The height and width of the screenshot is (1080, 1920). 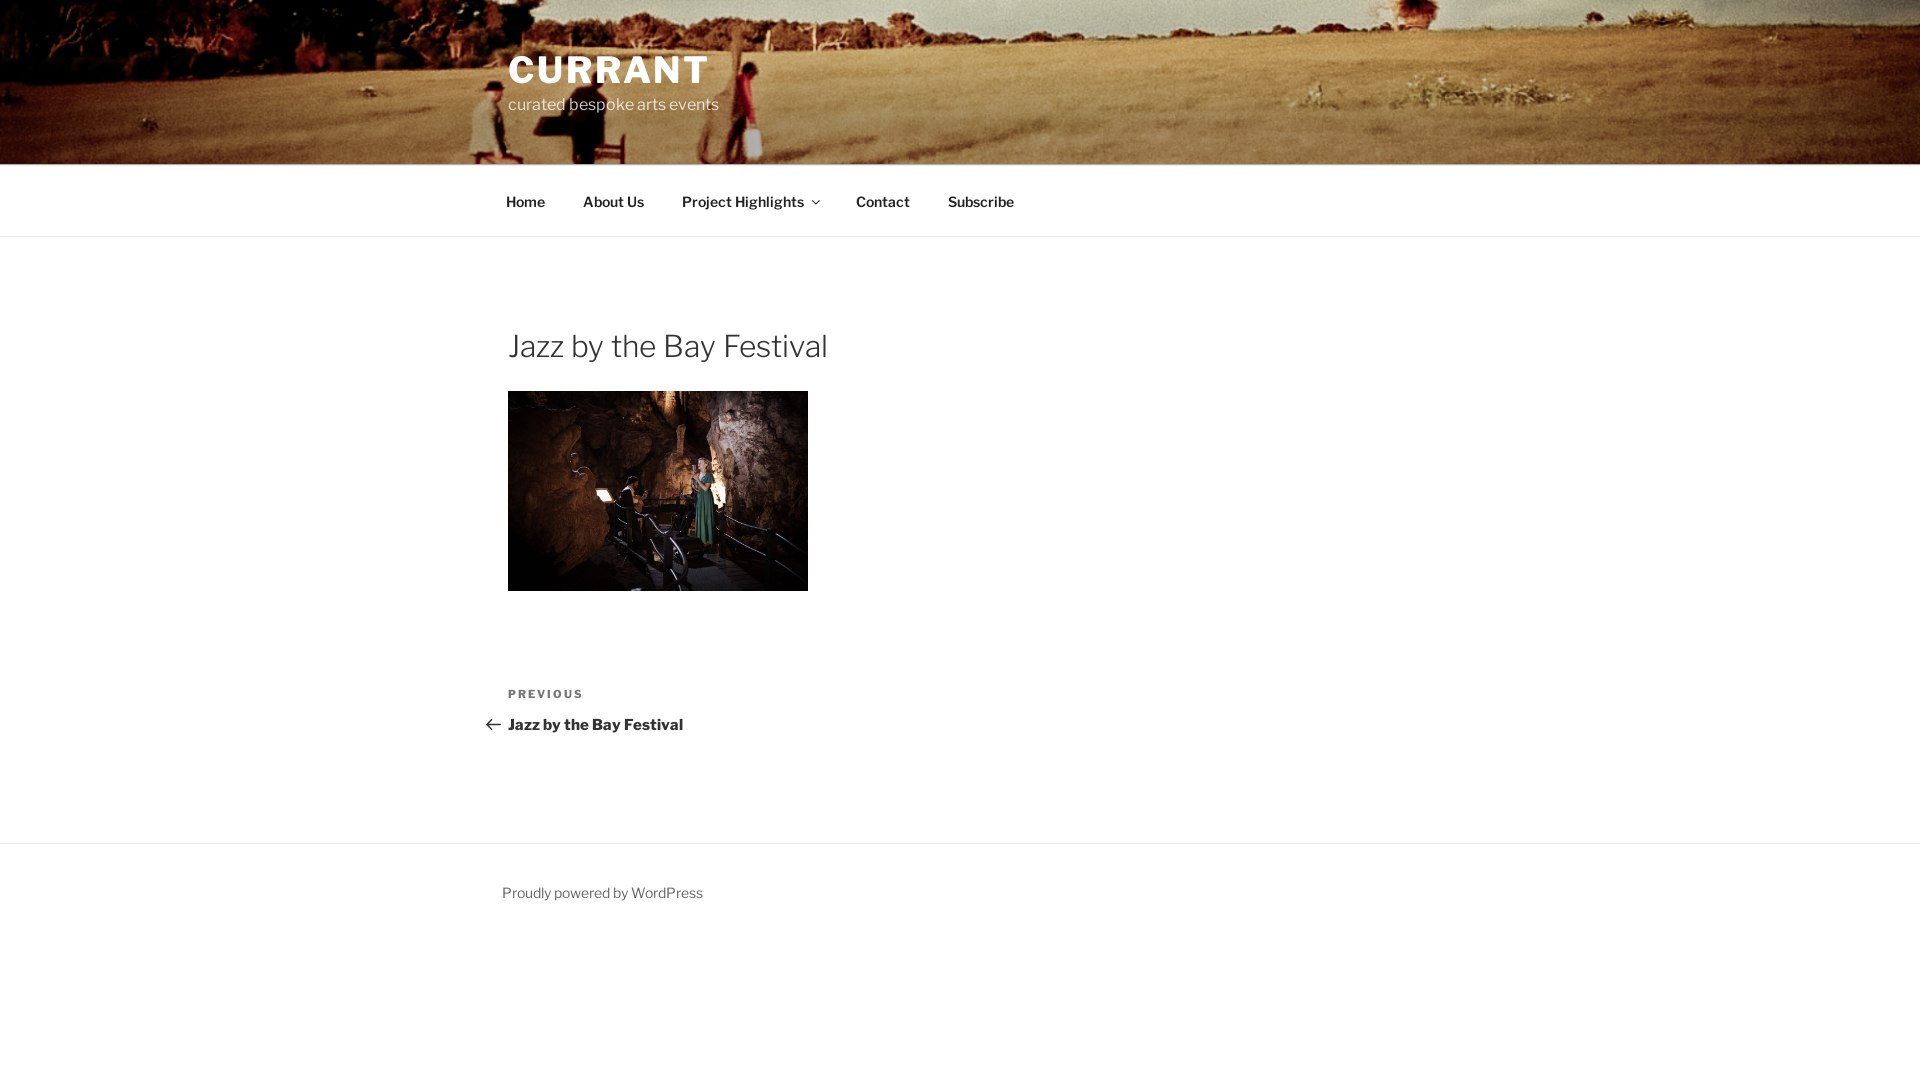 I want to click on Subscribe, so click(x=980, y=200).